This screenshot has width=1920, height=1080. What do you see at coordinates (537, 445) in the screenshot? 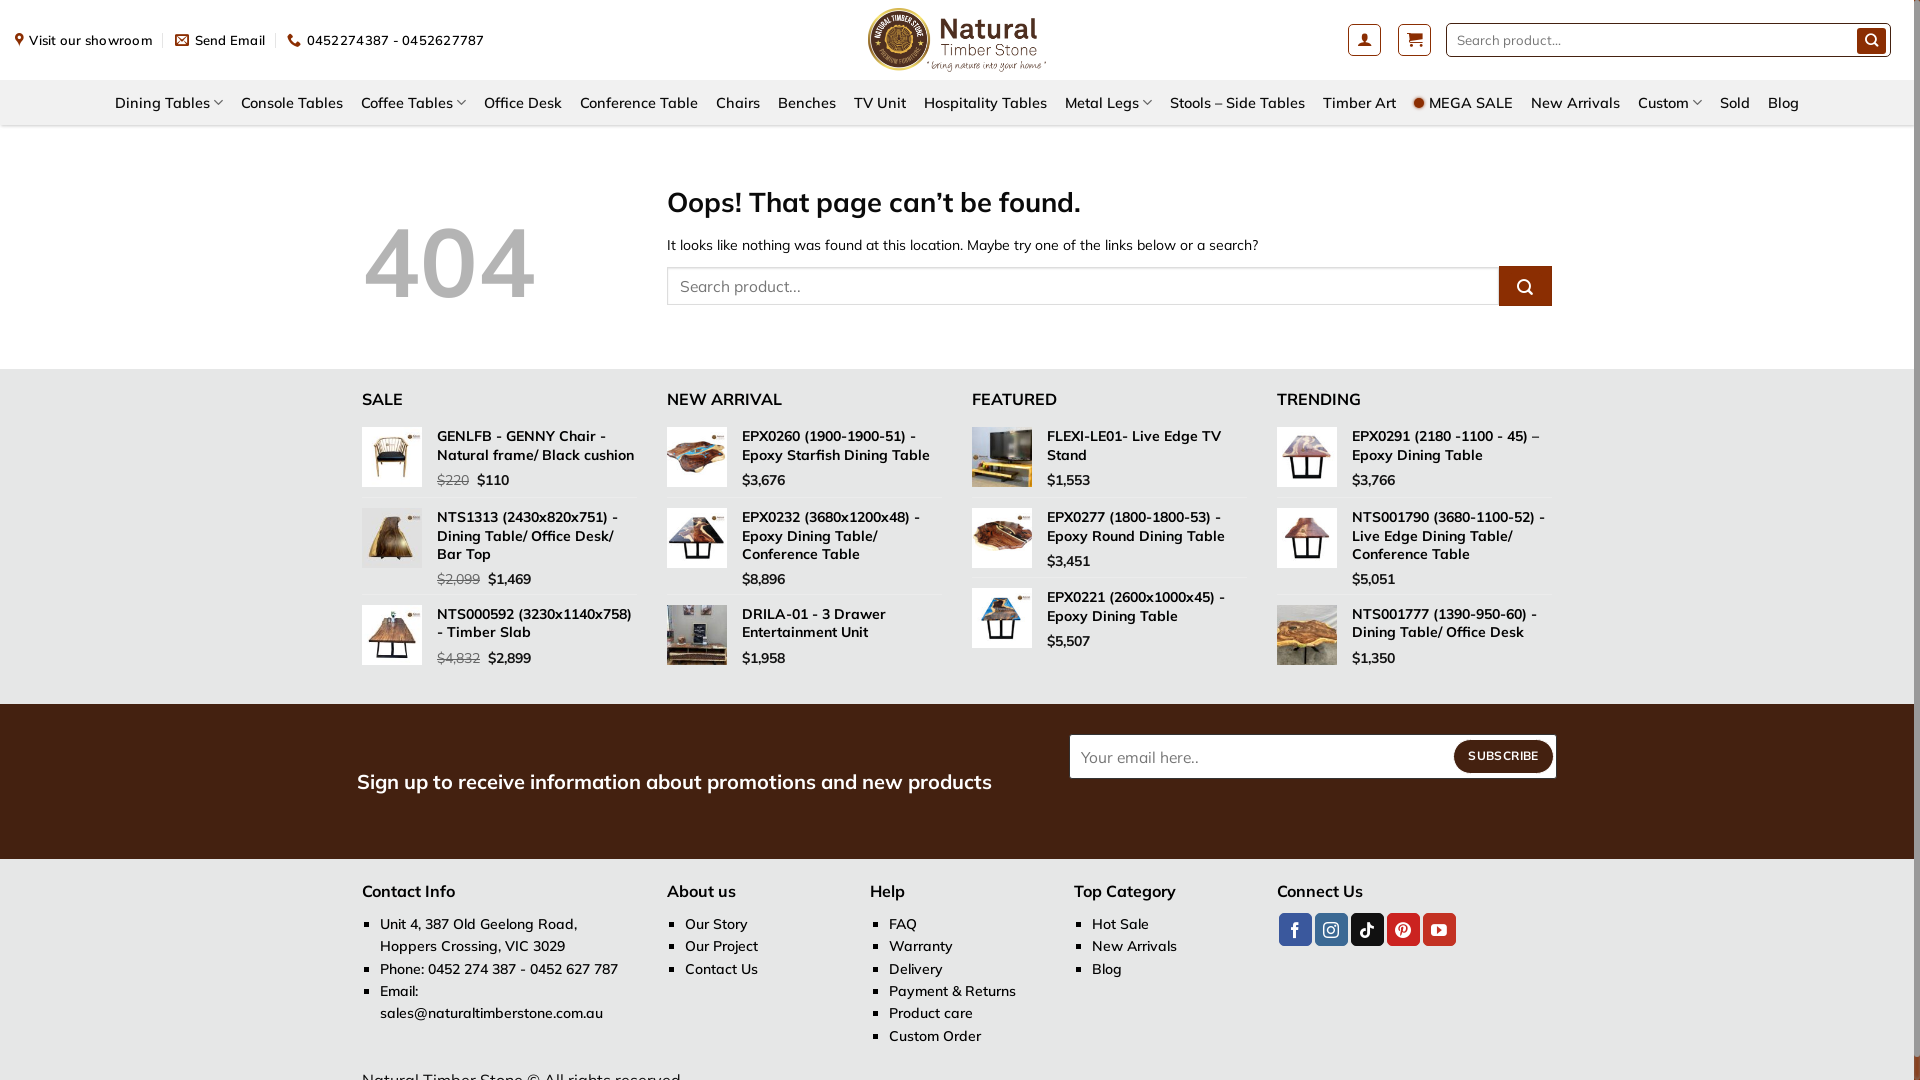
I see `GENLFB - GENNY Chair - Natural frame/ Black cushion` at bounding box center [537, 445].